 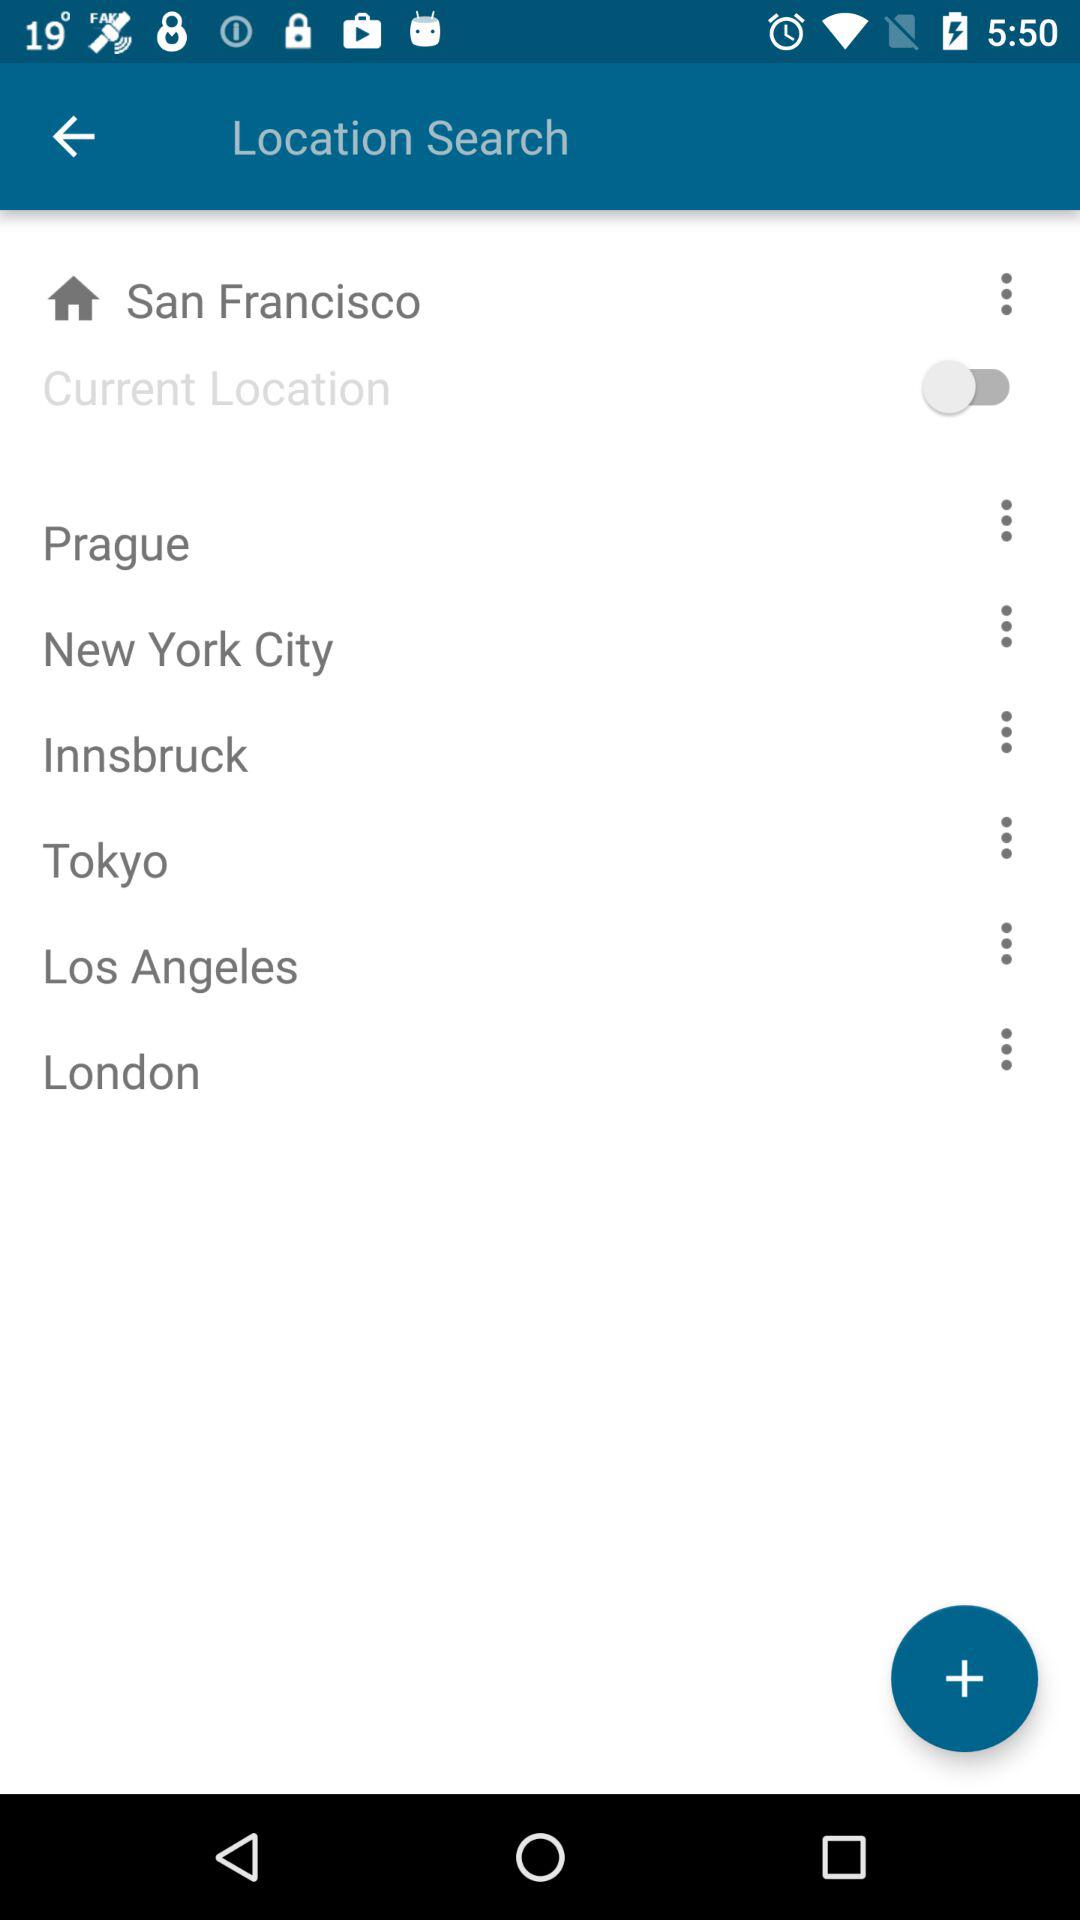 I want to click on get more options, so click(x=1006, y=520).